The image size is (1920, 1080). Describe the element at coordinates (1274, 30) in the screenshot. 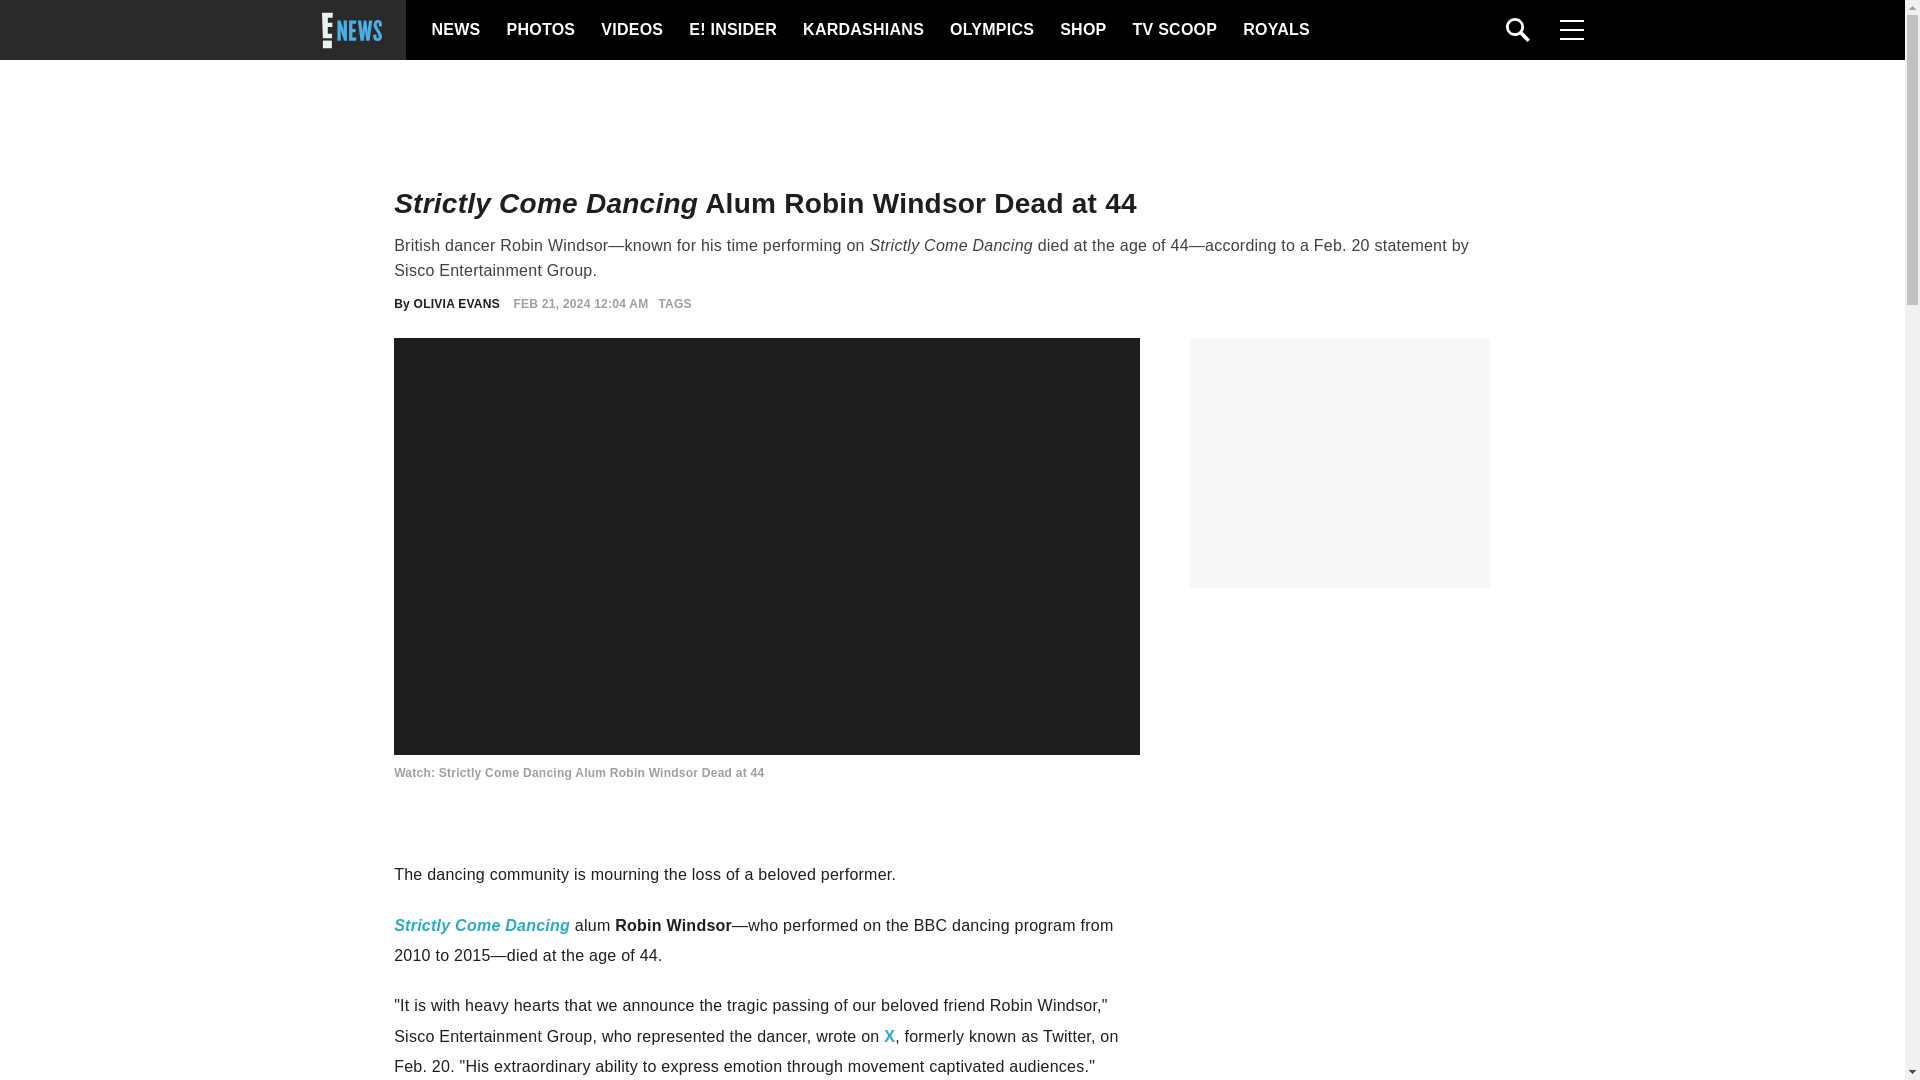

I see `ROYALS` at that location.